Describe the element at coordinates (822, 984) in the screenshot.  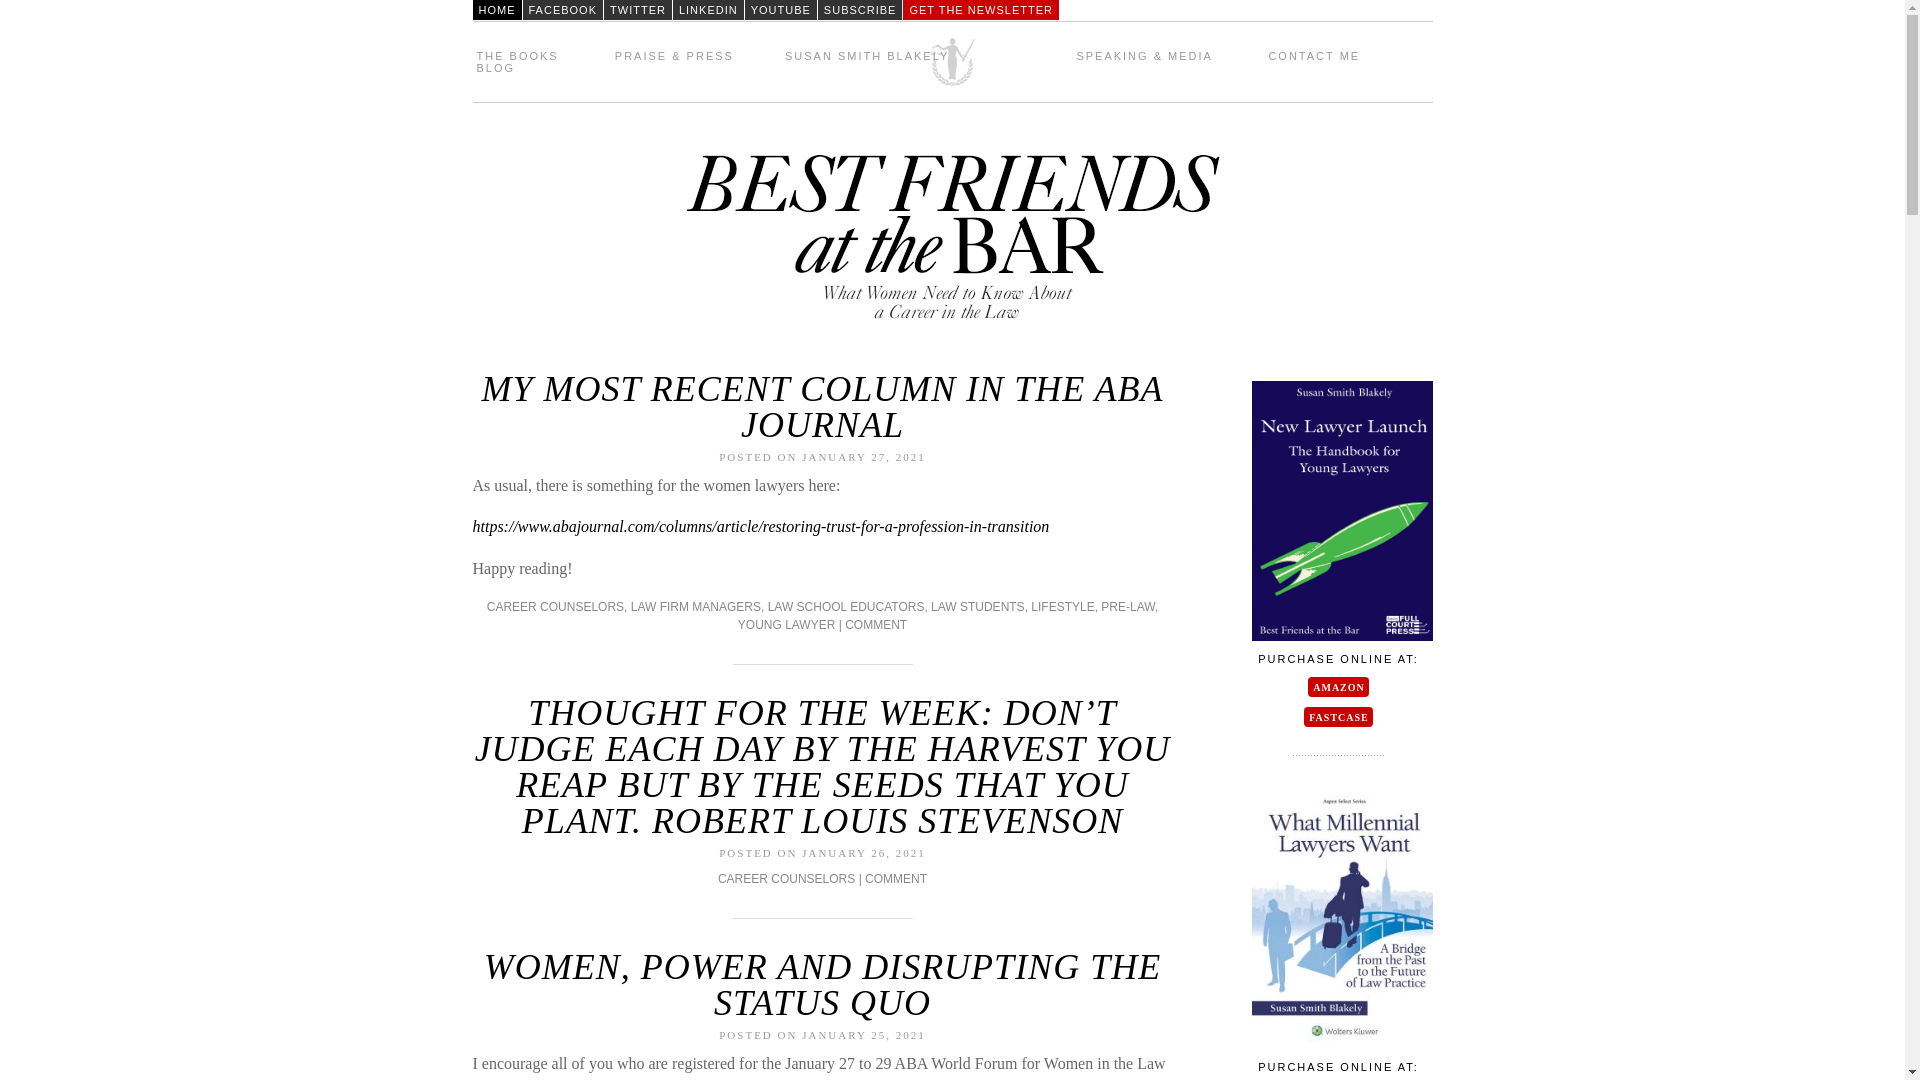
I see `Permalink to Women, Power and Disrupting the Status Quo` at that location.